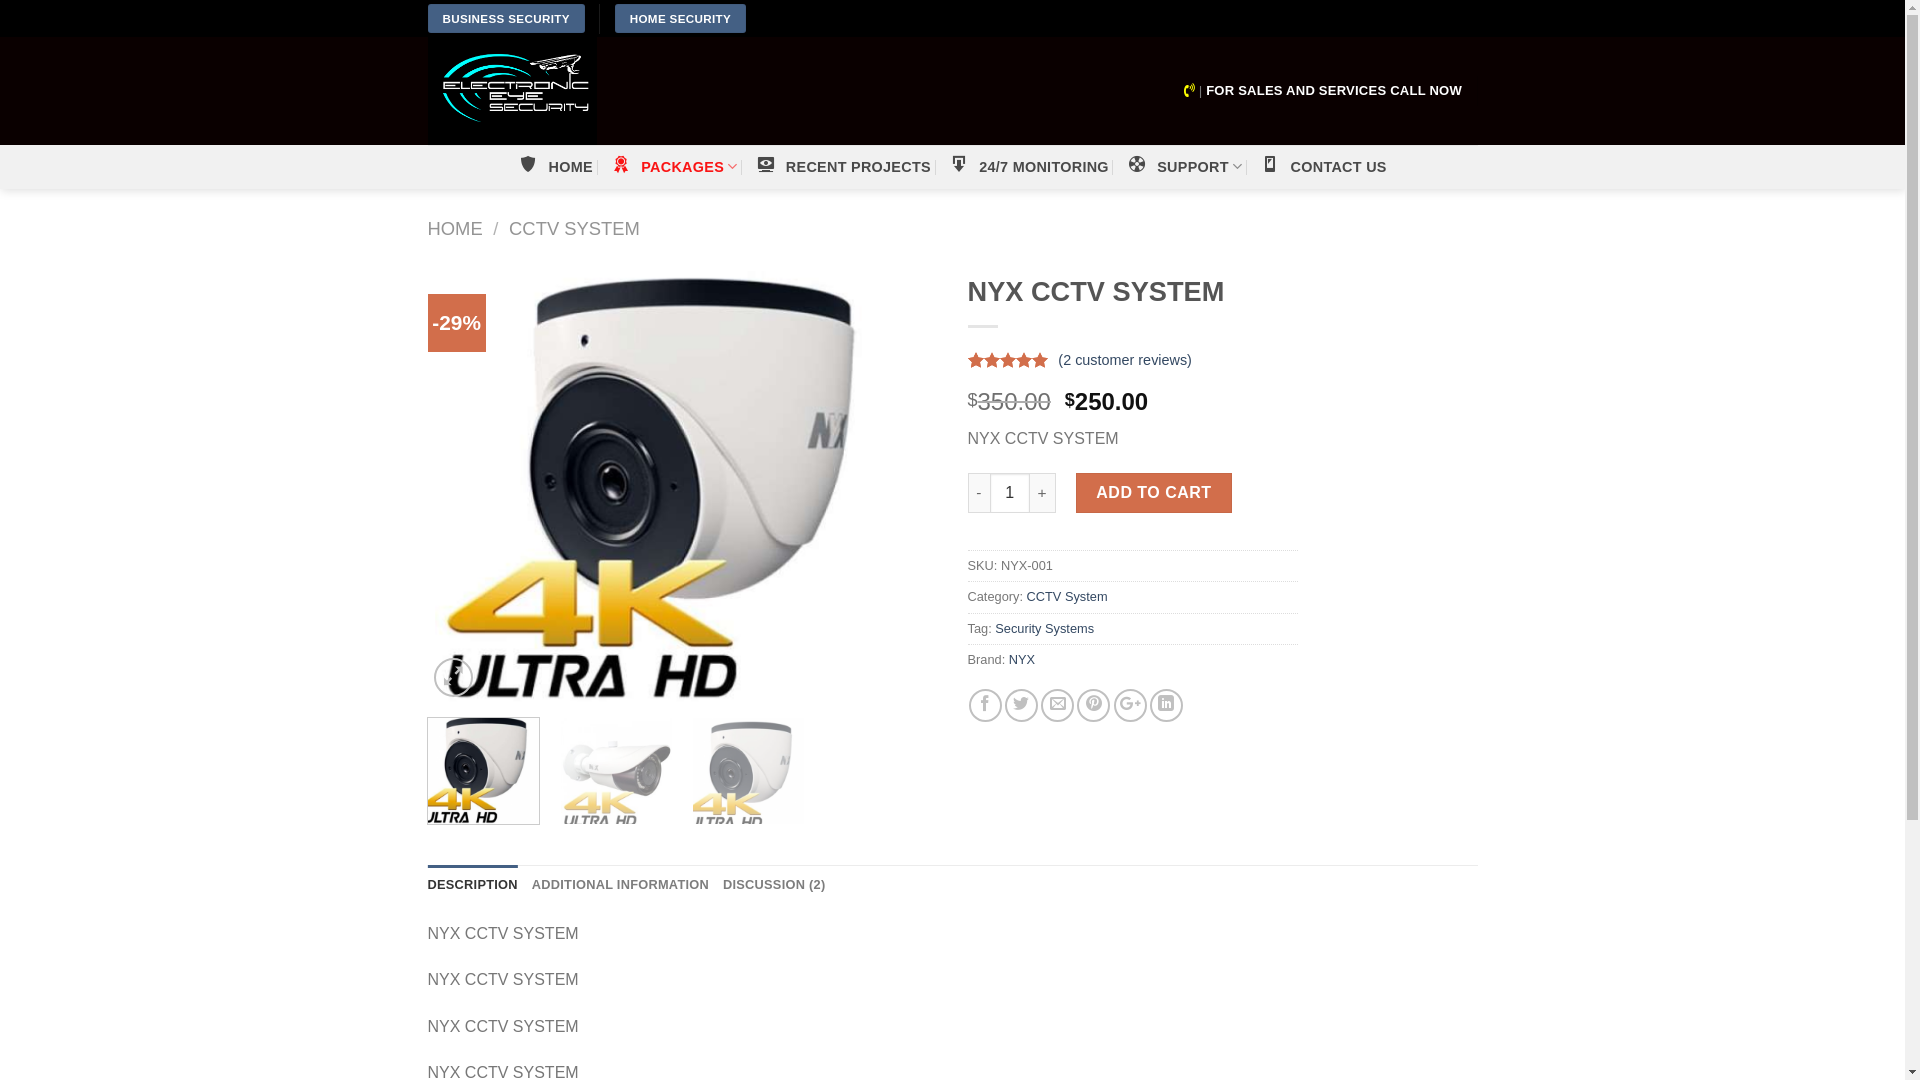 Image resolution: width=1920 pixels, height=1080 pixels. Describe the element at coordinates (473, 884) in the screenshot. I see `DESCRIPTION` at that location.